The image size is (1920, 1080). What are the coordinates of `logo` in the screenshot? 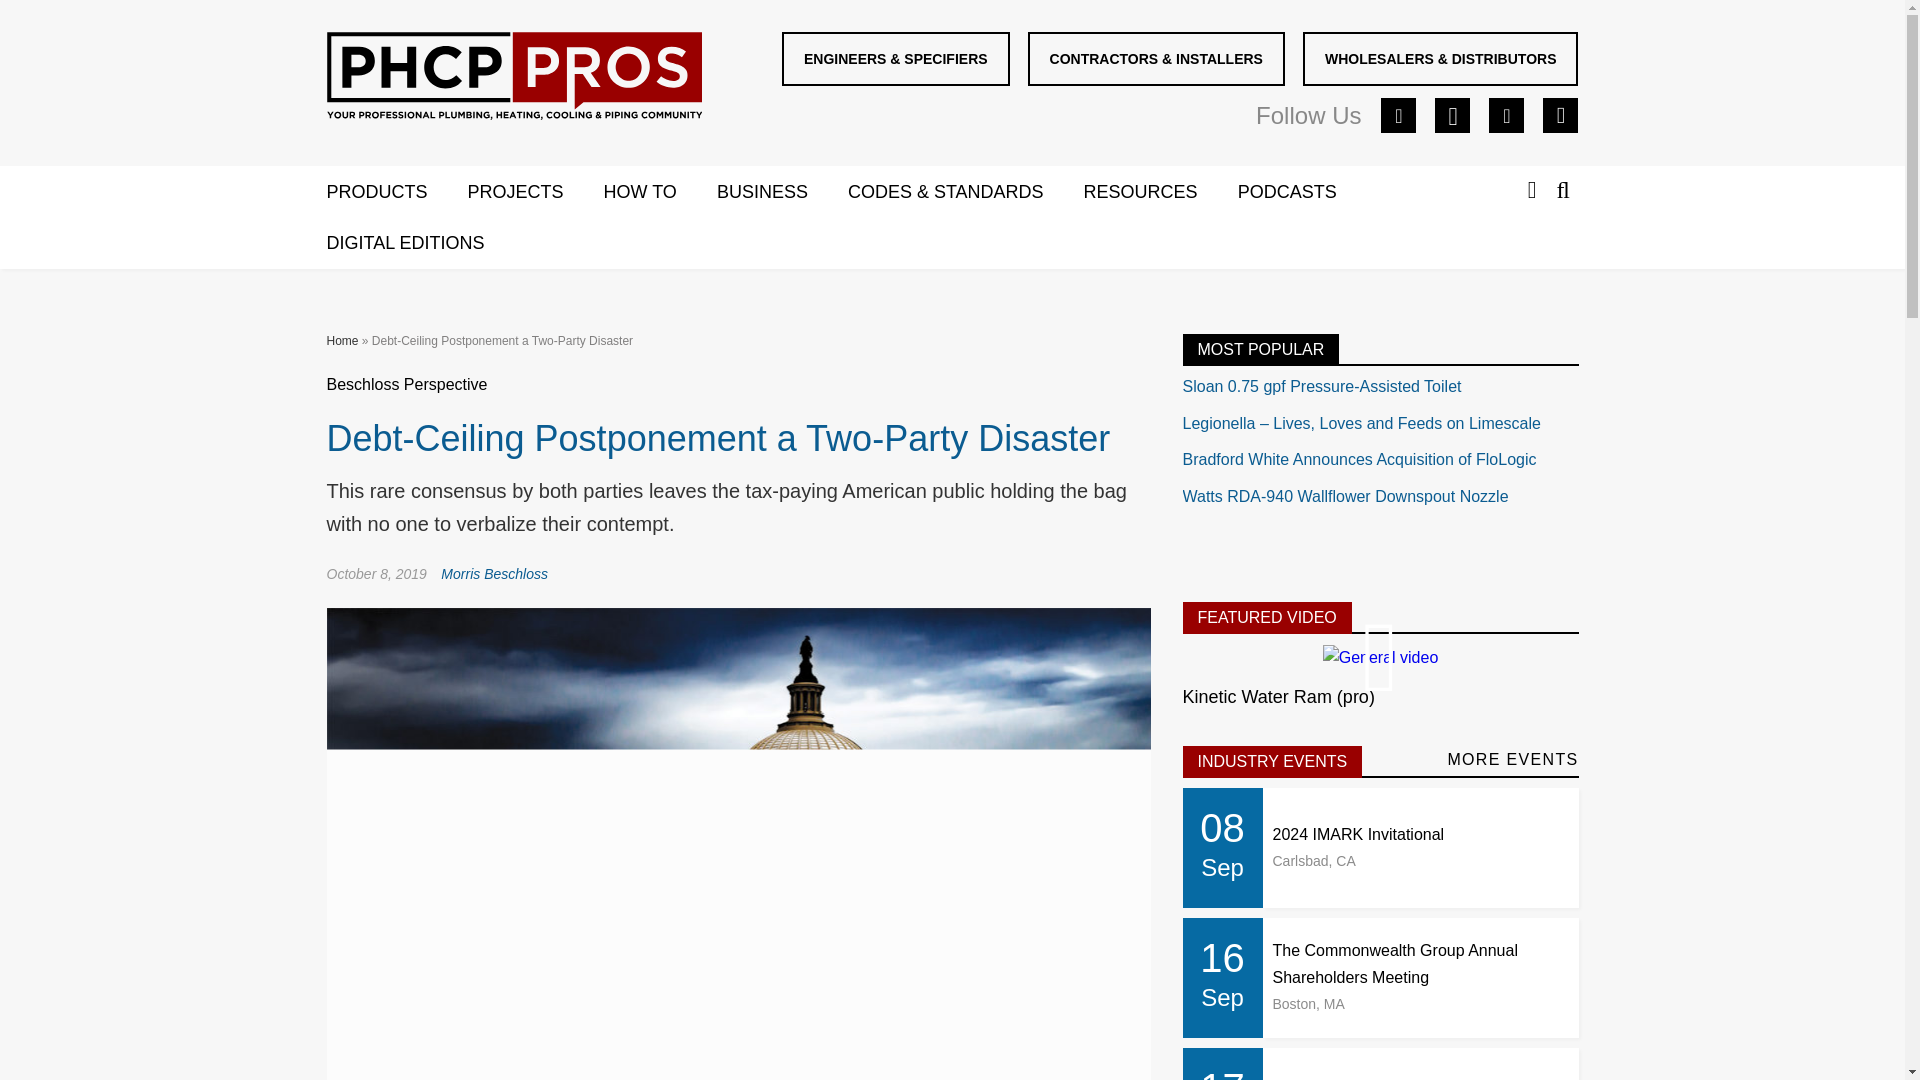 It's located at (513, 76).